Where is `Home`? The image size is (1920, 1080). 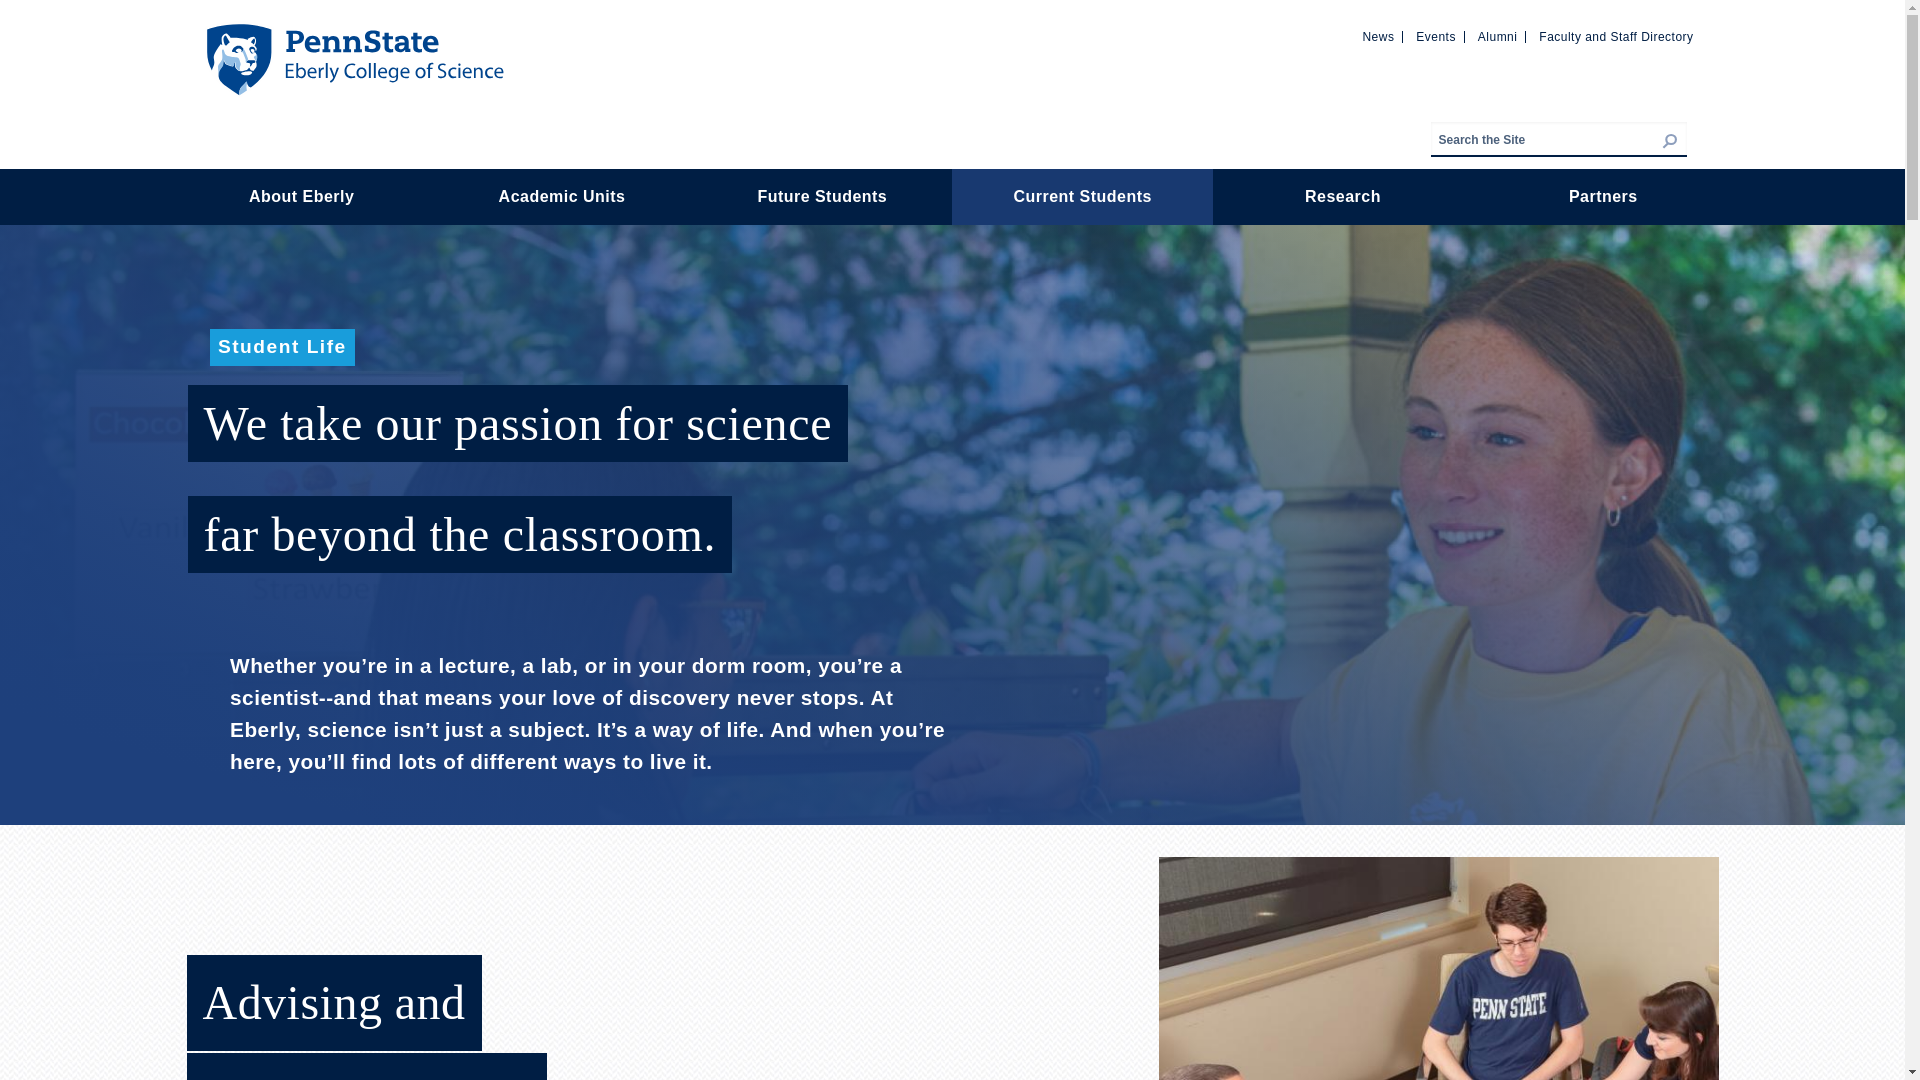 Home is located at coordinates (353, 32).